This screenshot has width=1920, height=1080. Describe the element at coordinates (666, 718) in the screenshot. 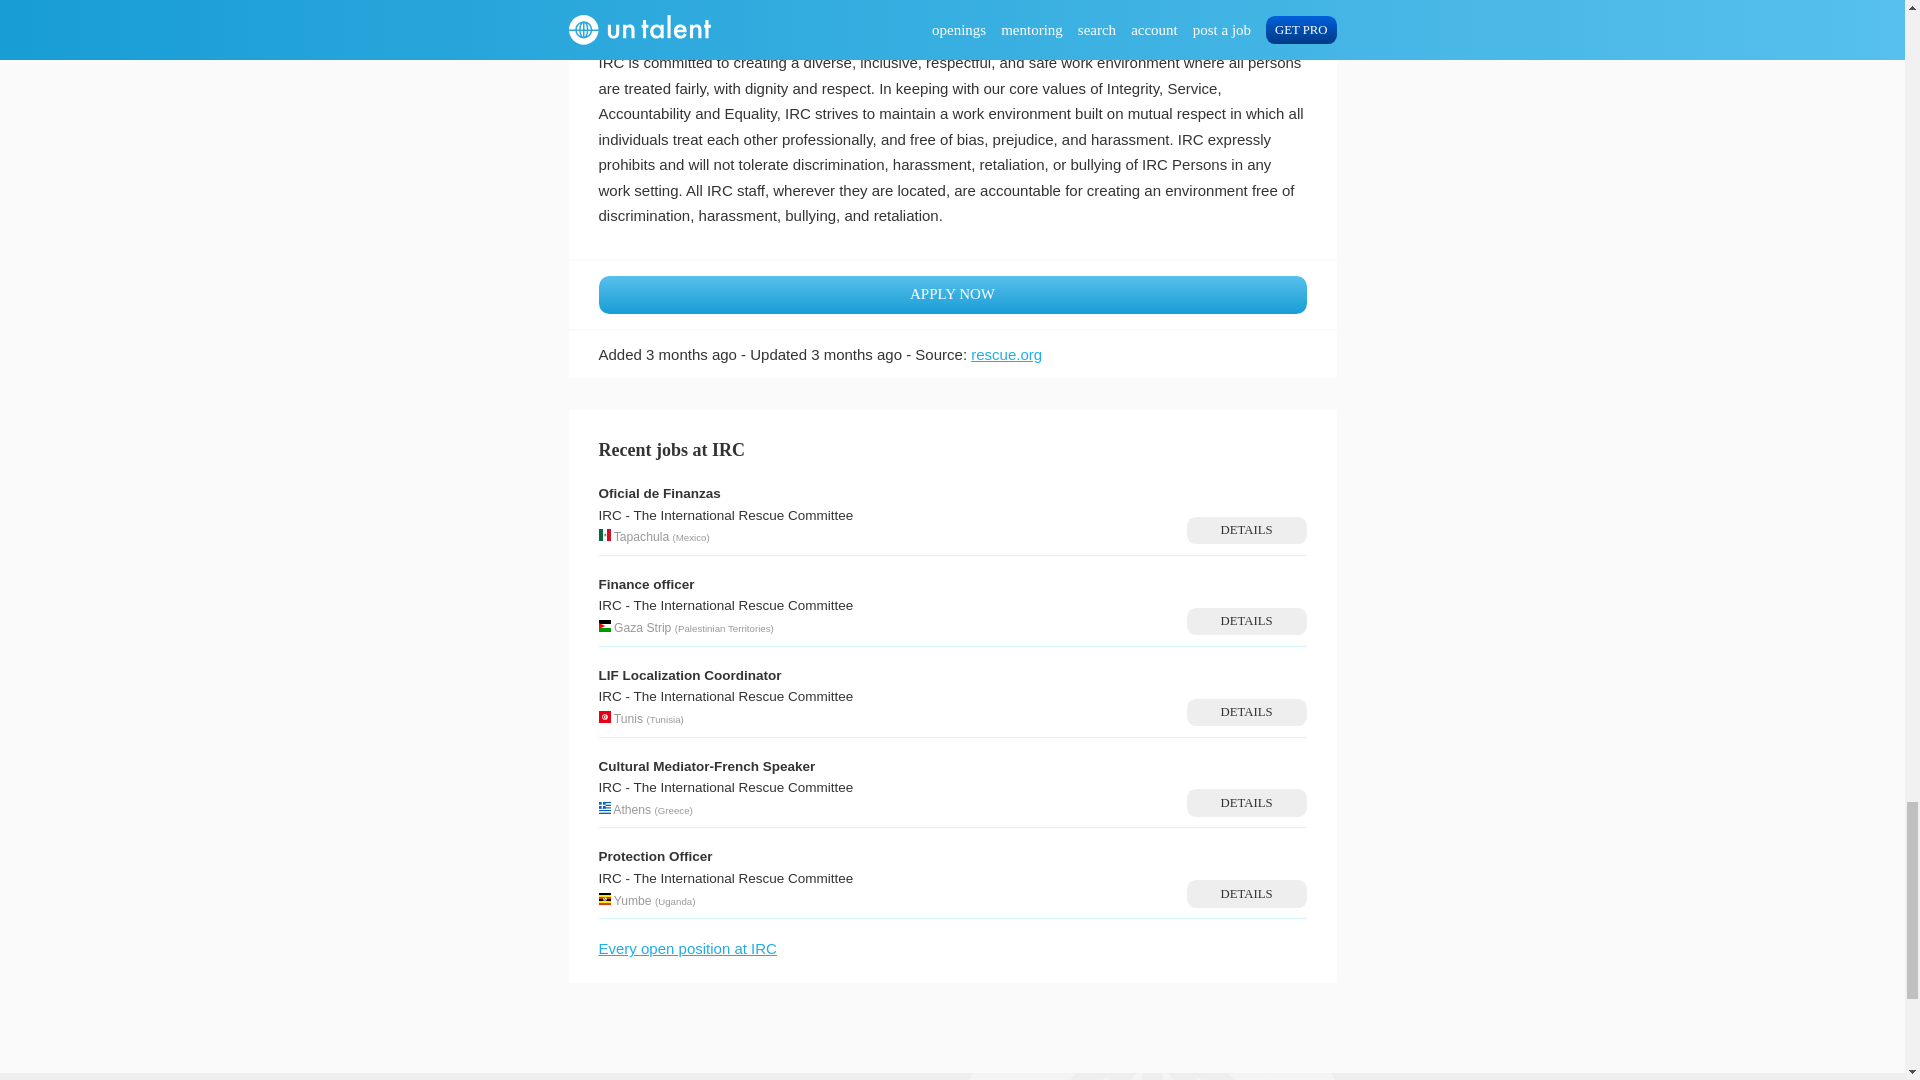

I see `Tunisia` at that location.